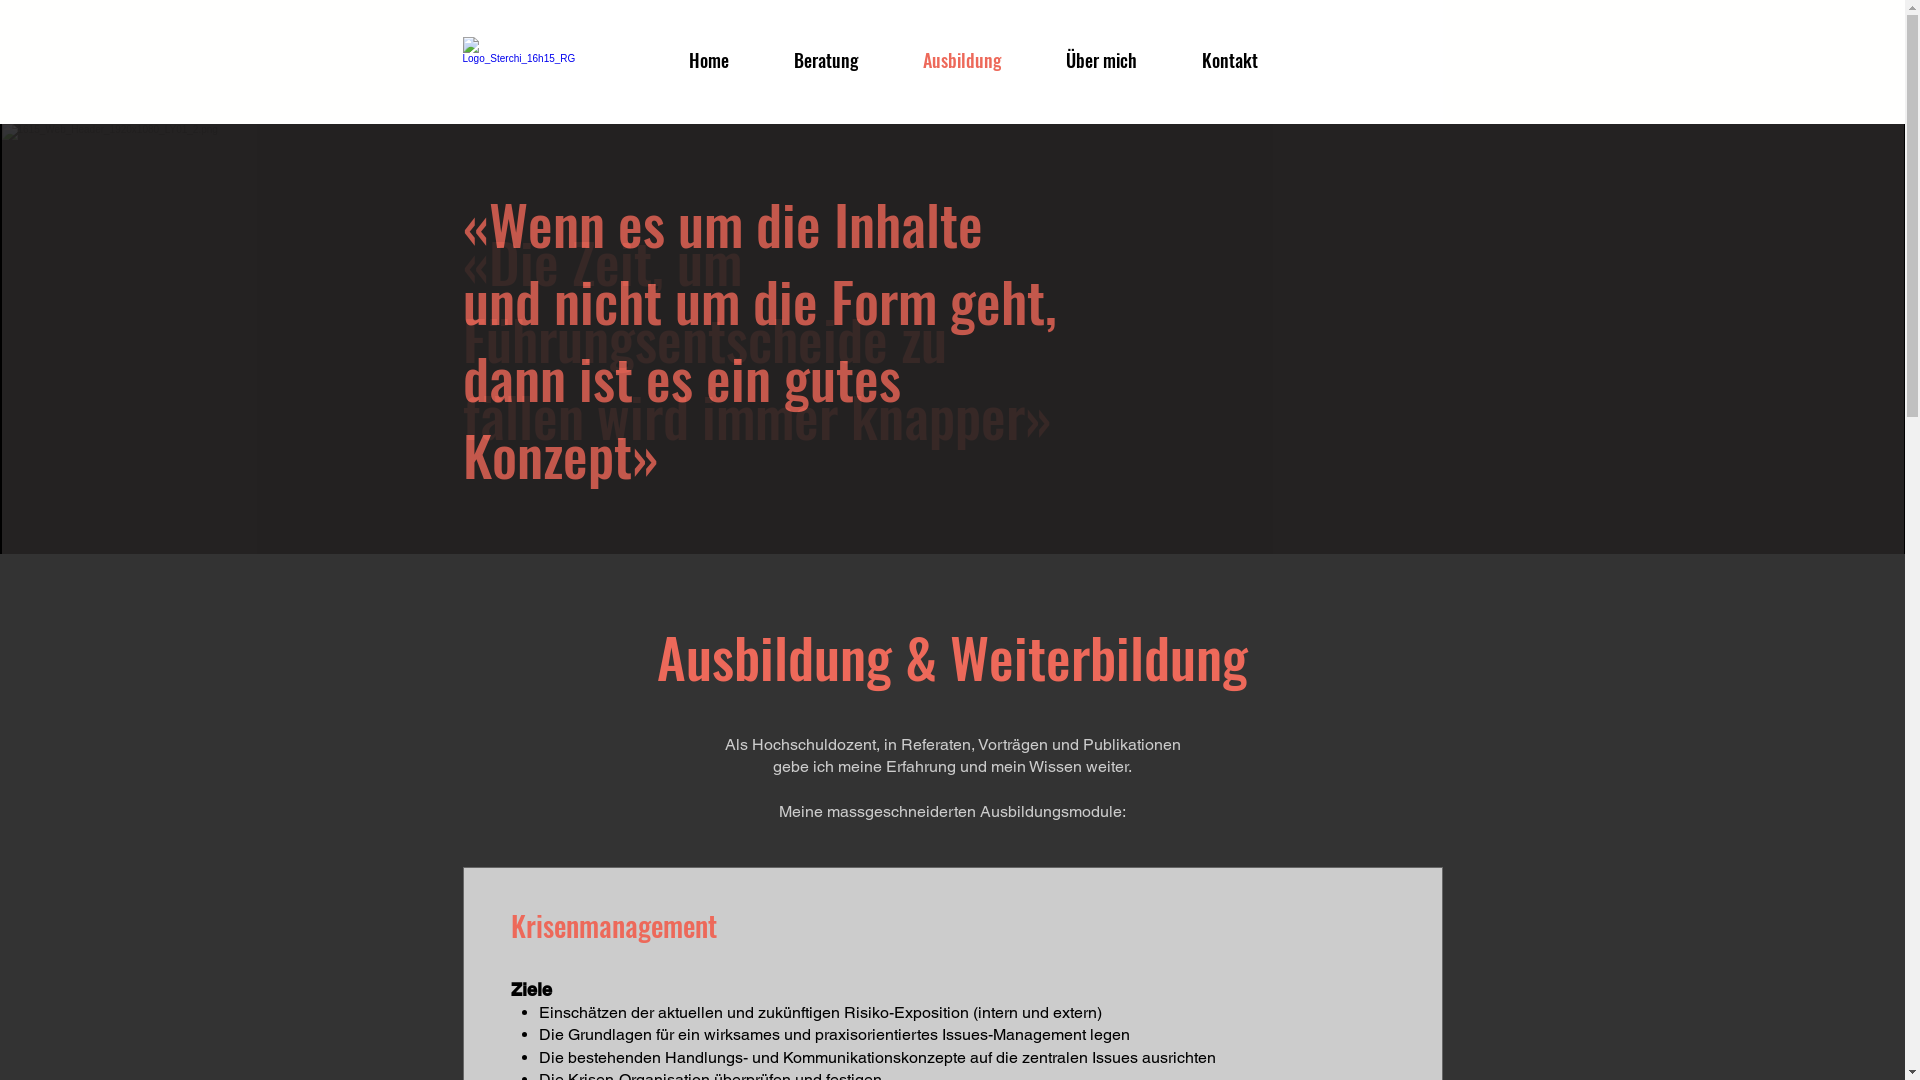  I want to click on Home, so click(726, 60).